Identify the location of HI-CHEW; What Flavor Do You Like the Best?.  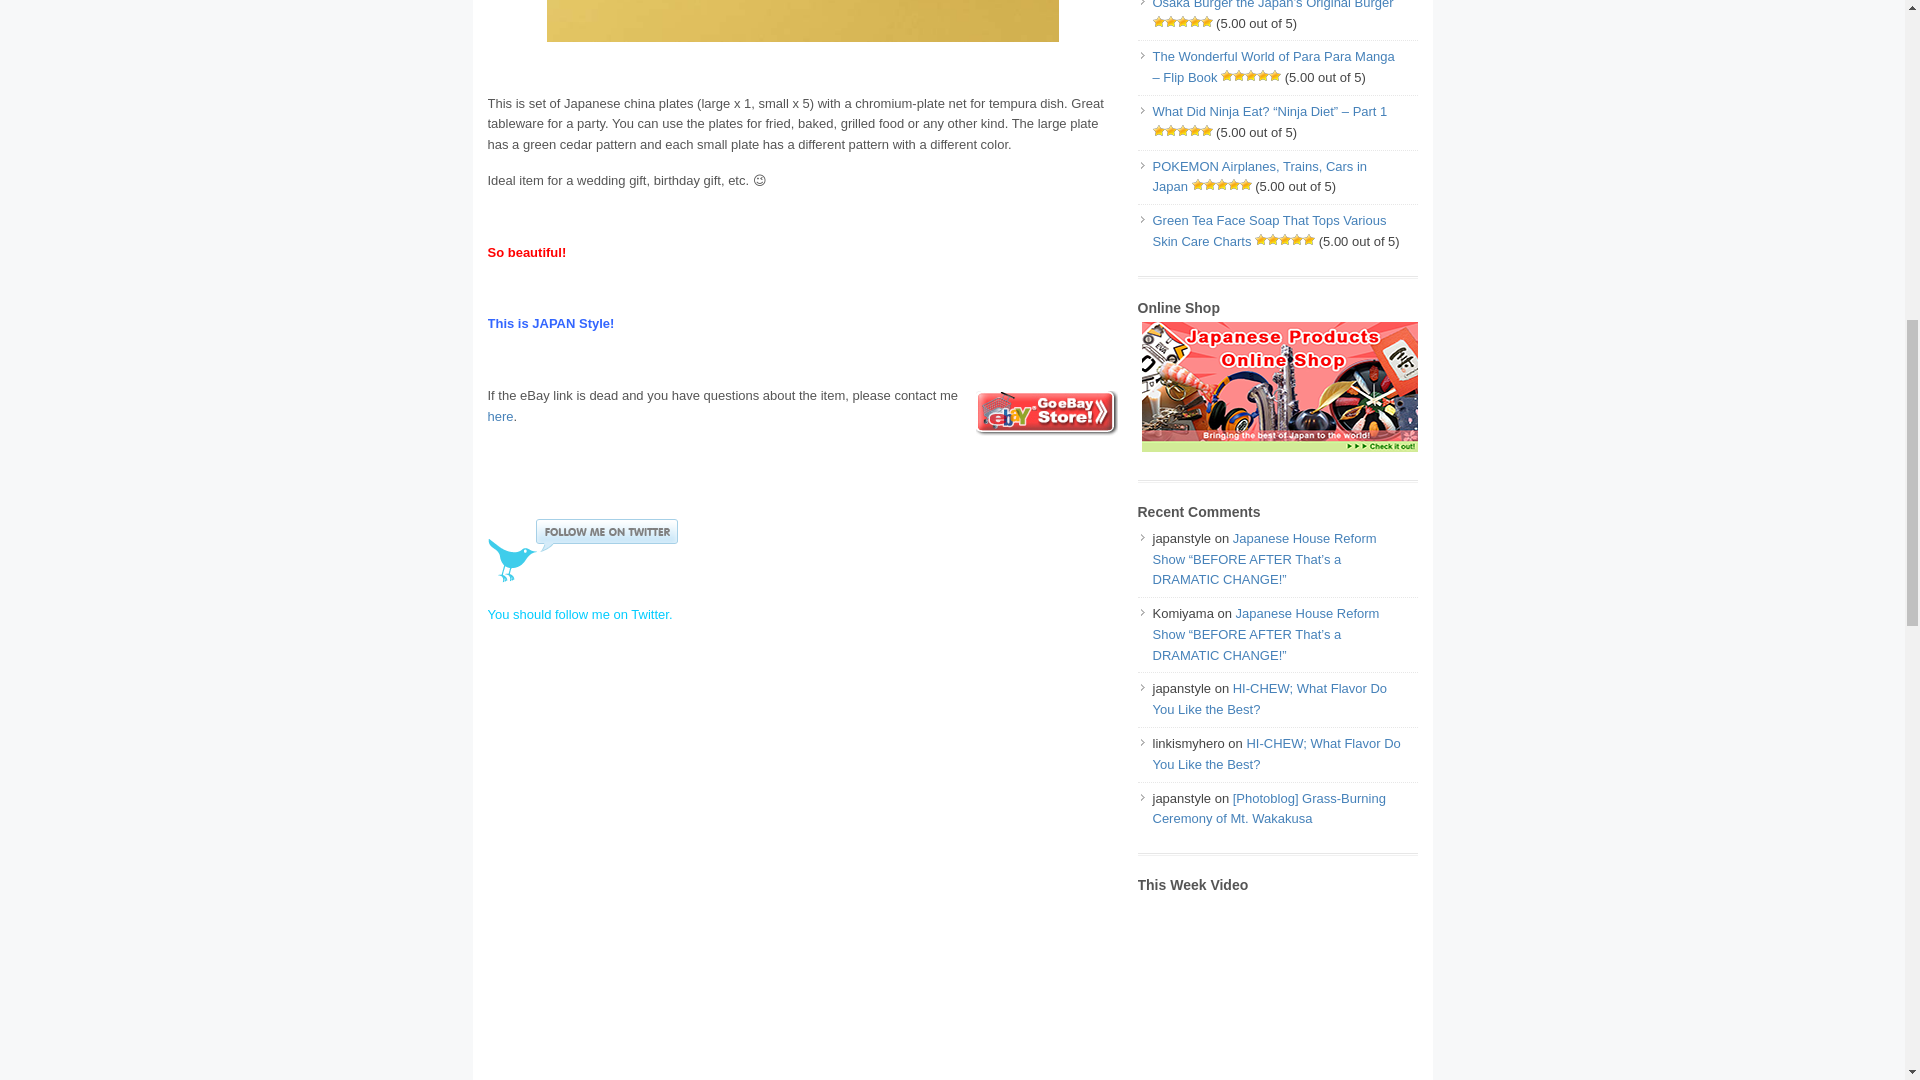
(1276, 754).